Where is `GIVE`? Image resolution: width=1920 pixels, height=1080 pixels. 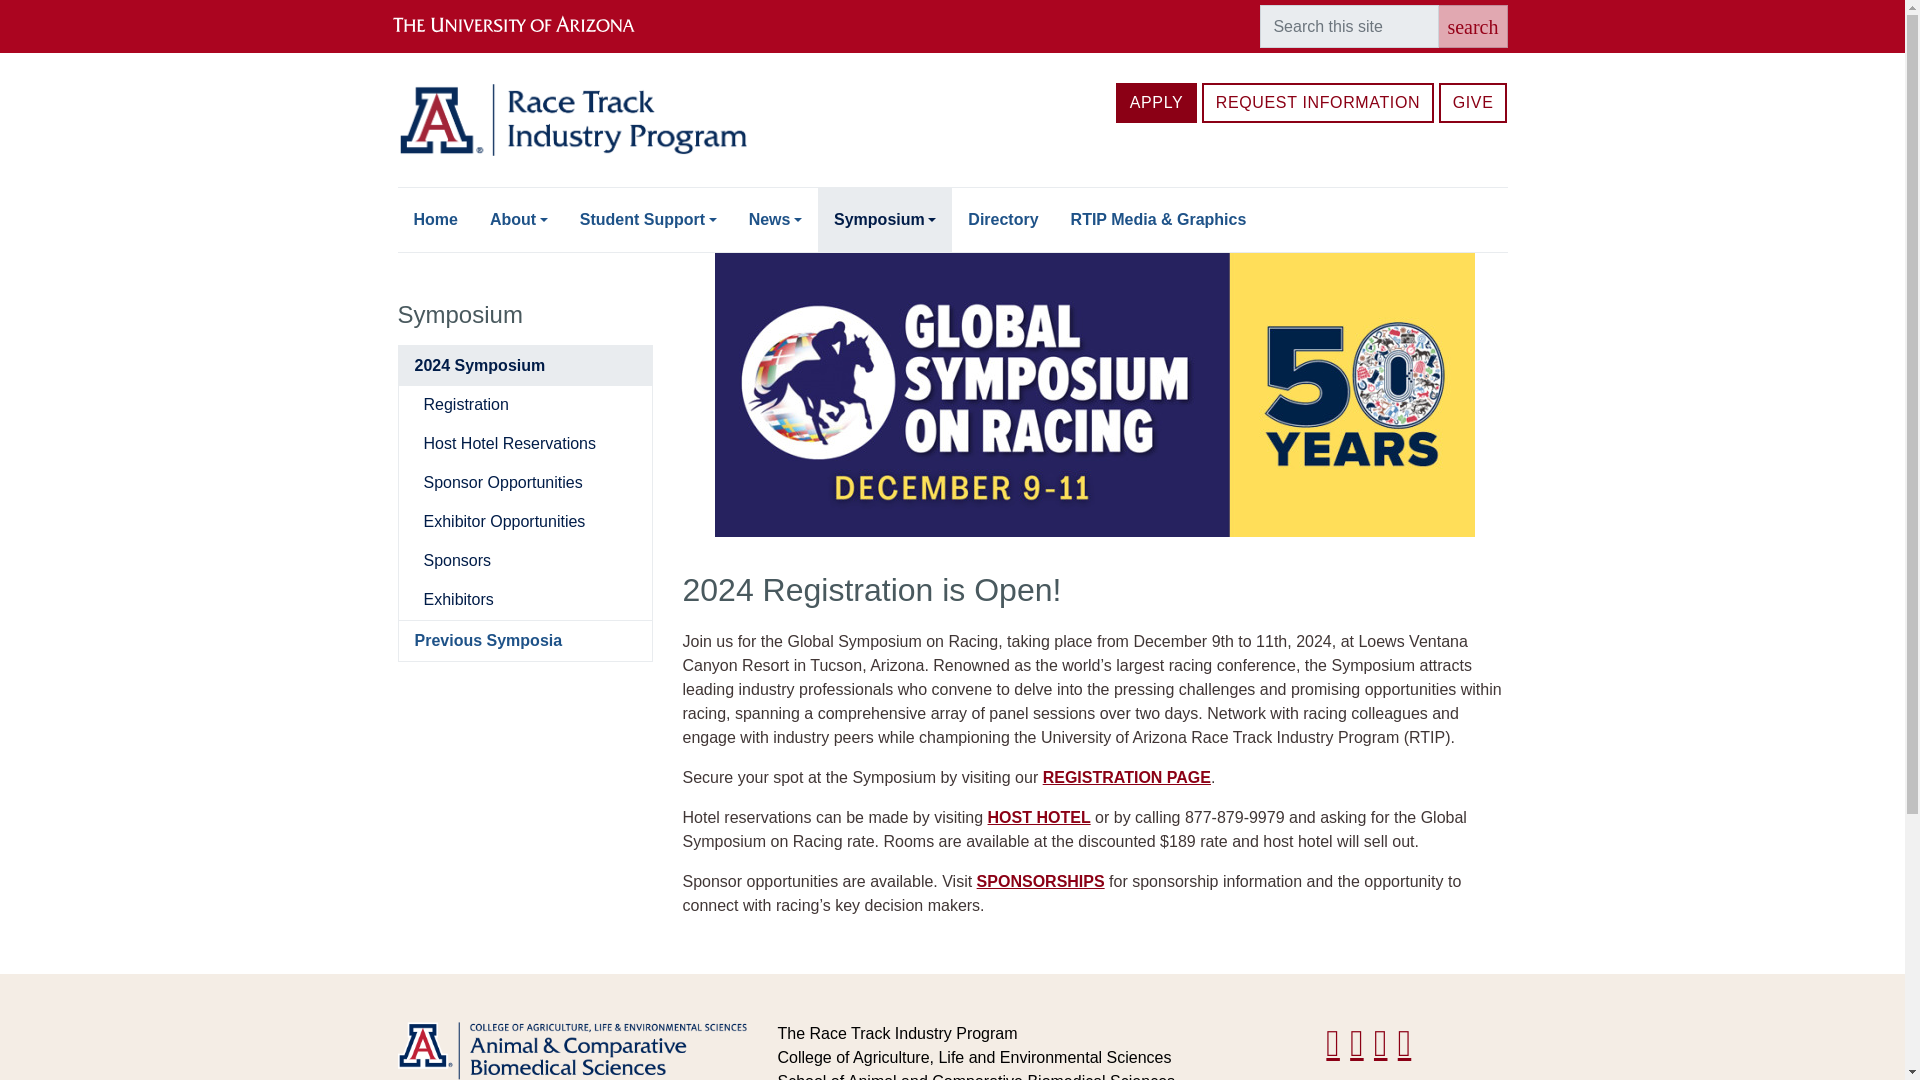
GIVE is located at coordinates (1472, 103).